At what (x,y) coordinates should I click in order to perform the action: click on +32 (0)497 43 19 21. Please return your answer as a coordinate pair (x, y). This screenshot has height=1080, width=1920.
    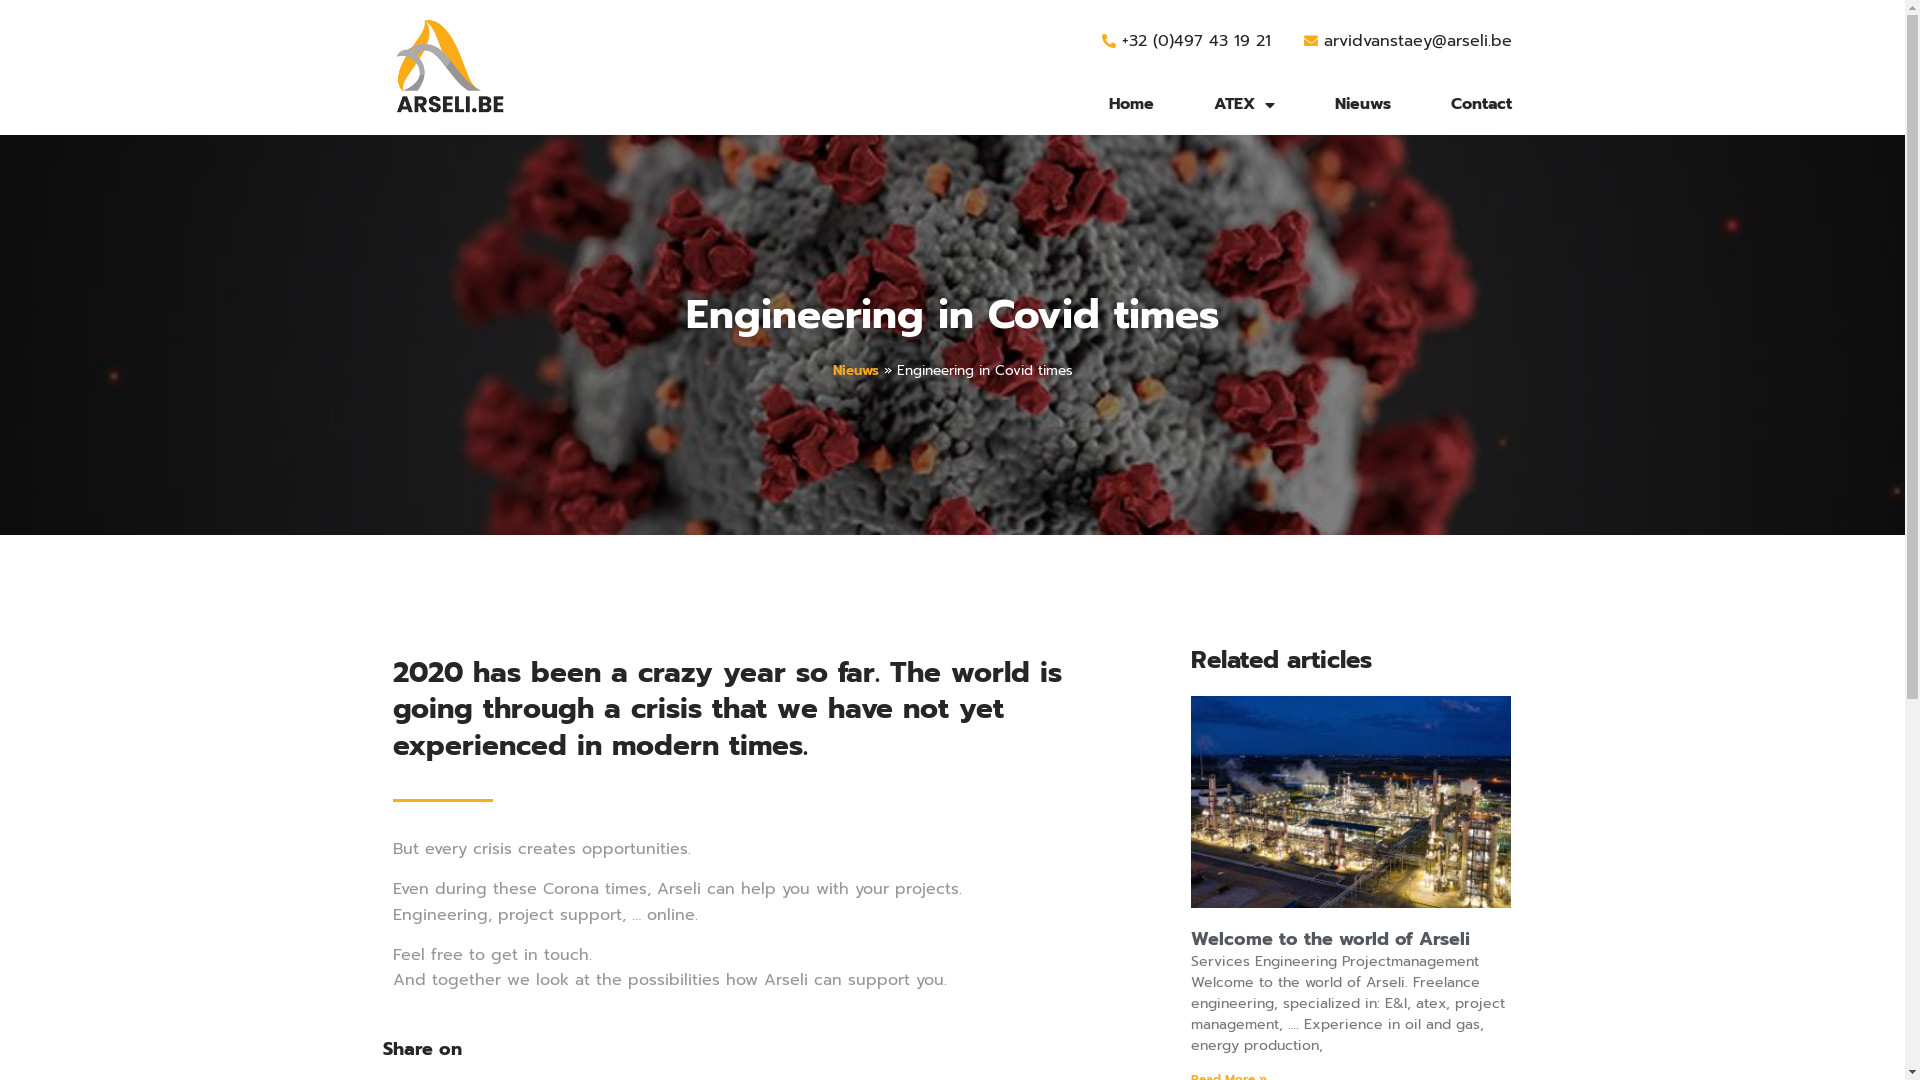
    Looking at the image, I should click on (1184, 42).